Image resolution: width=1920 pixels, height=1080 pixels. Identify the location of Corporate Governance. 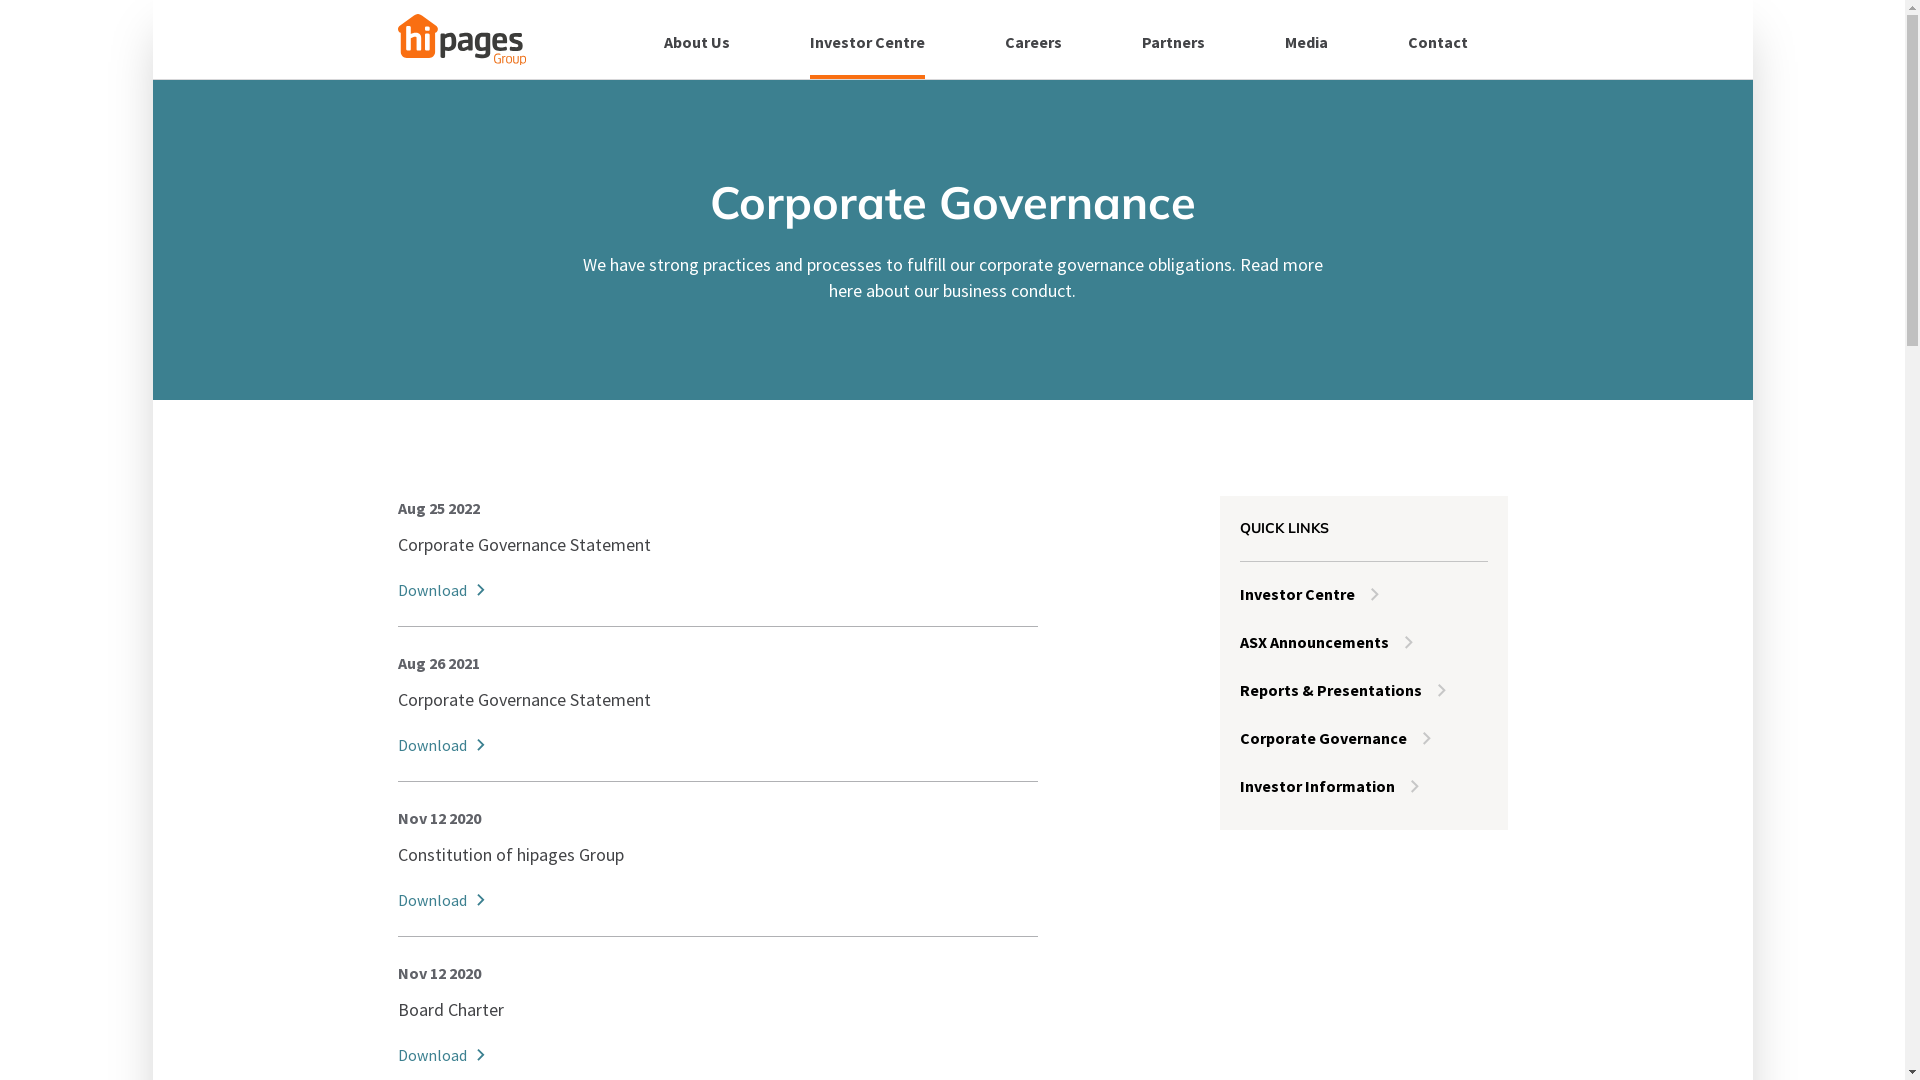
(1364, 738).